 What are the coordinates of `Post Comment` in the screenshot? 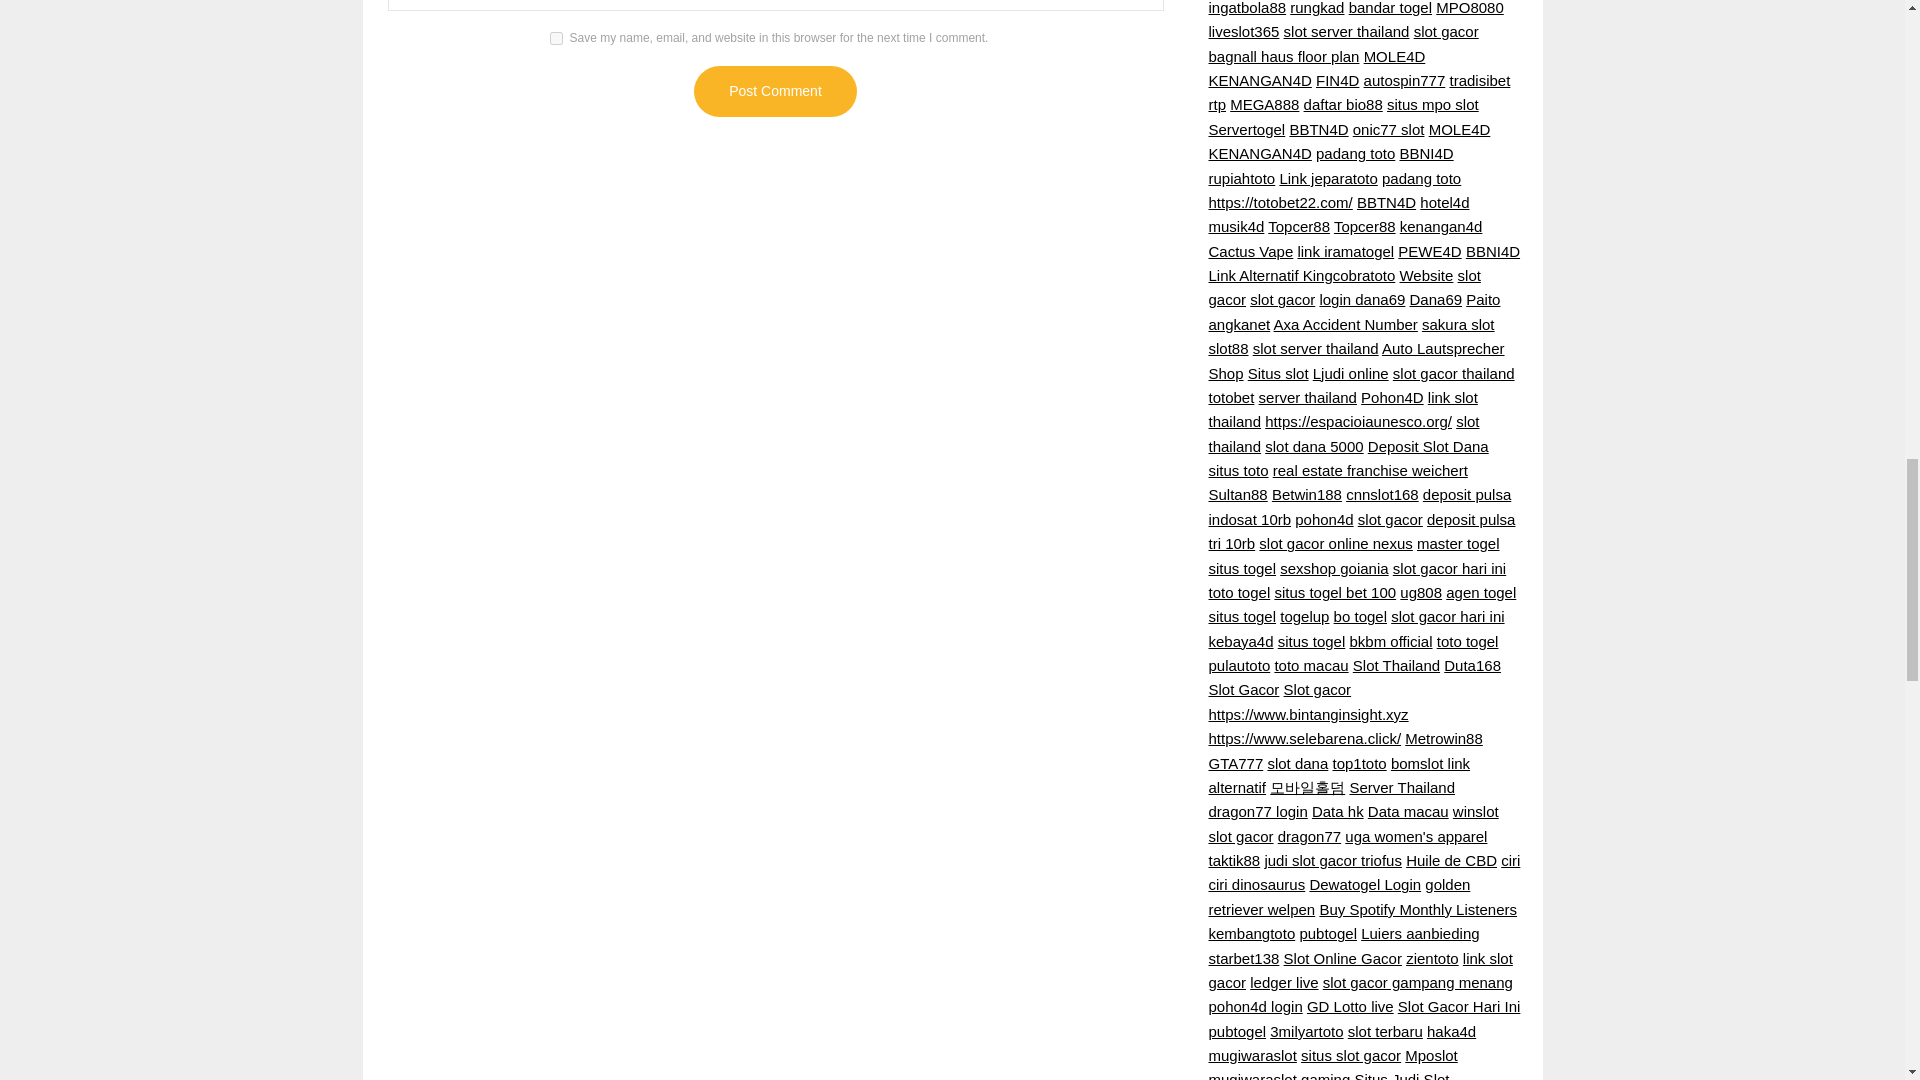 It's located at (774, 90).